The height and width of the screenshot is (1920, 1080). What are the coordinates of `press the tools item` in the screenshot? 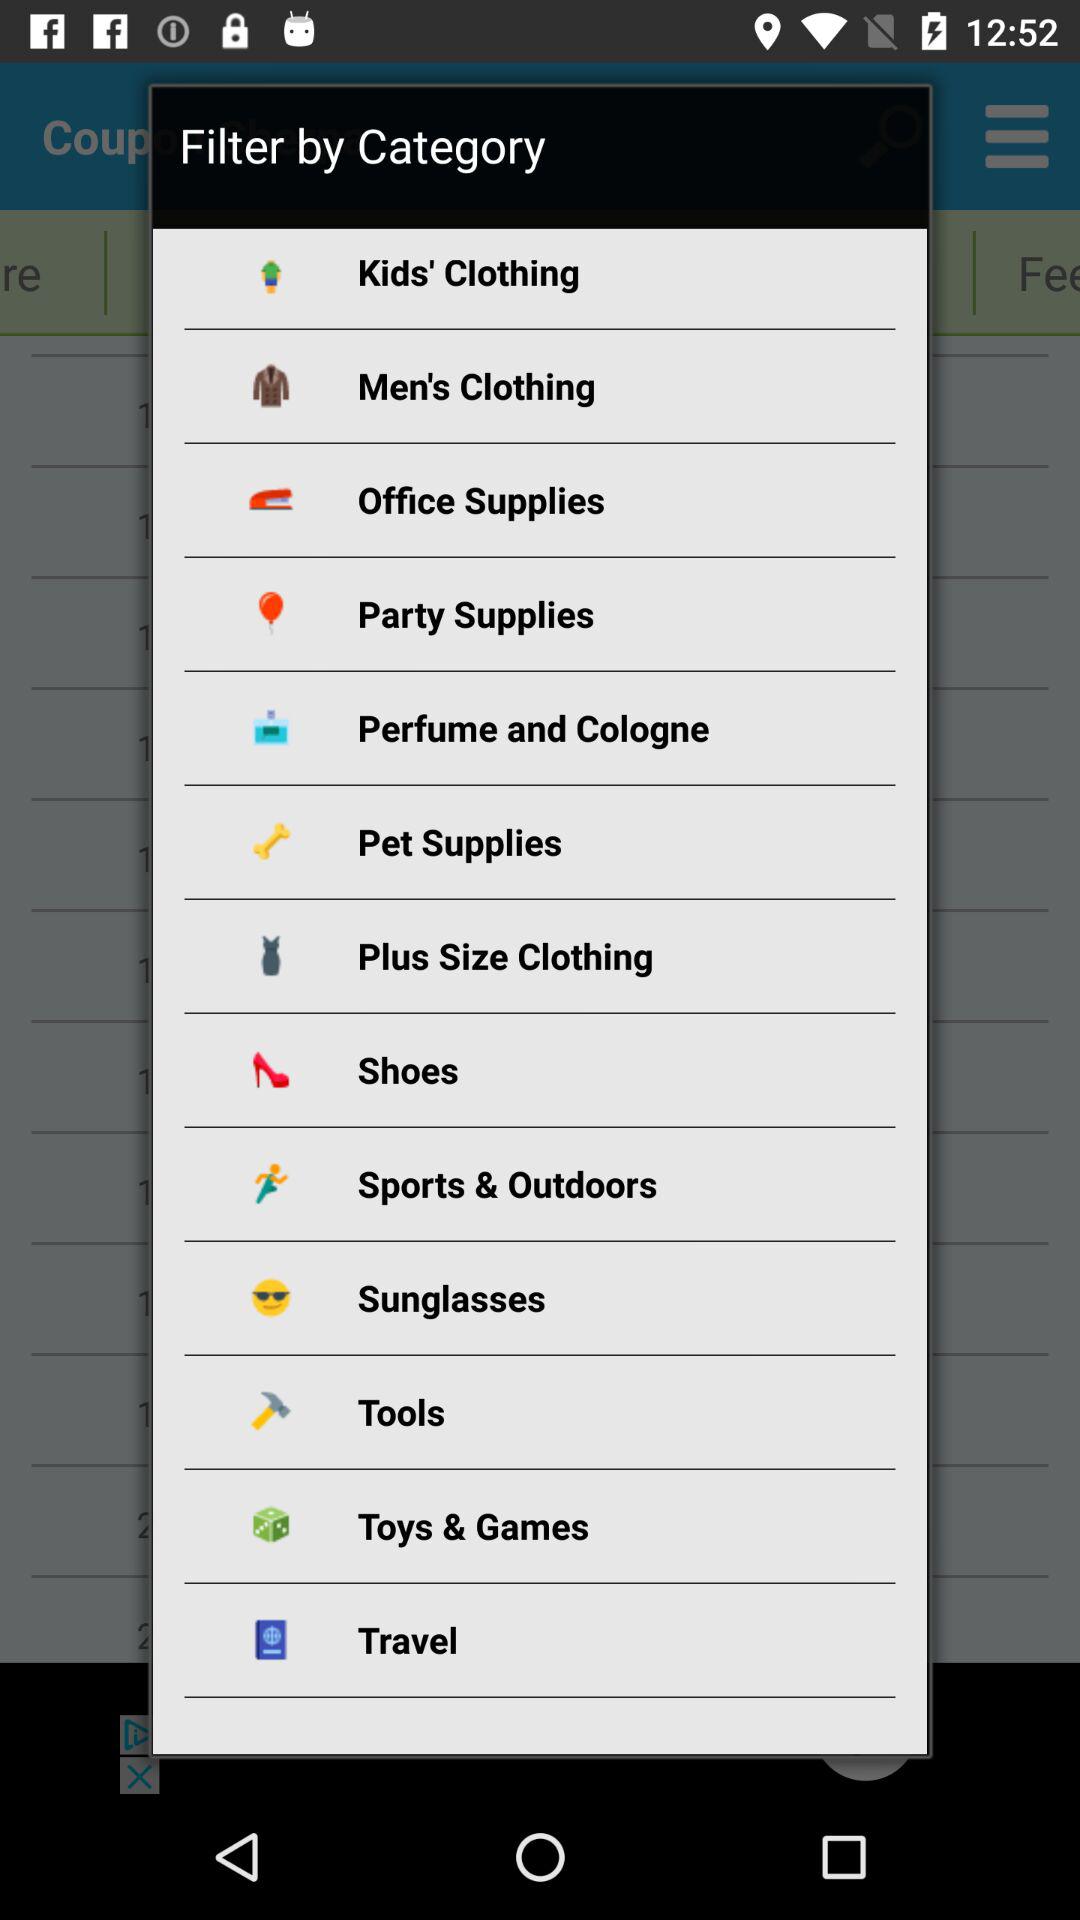 It's located at (564, 1412).